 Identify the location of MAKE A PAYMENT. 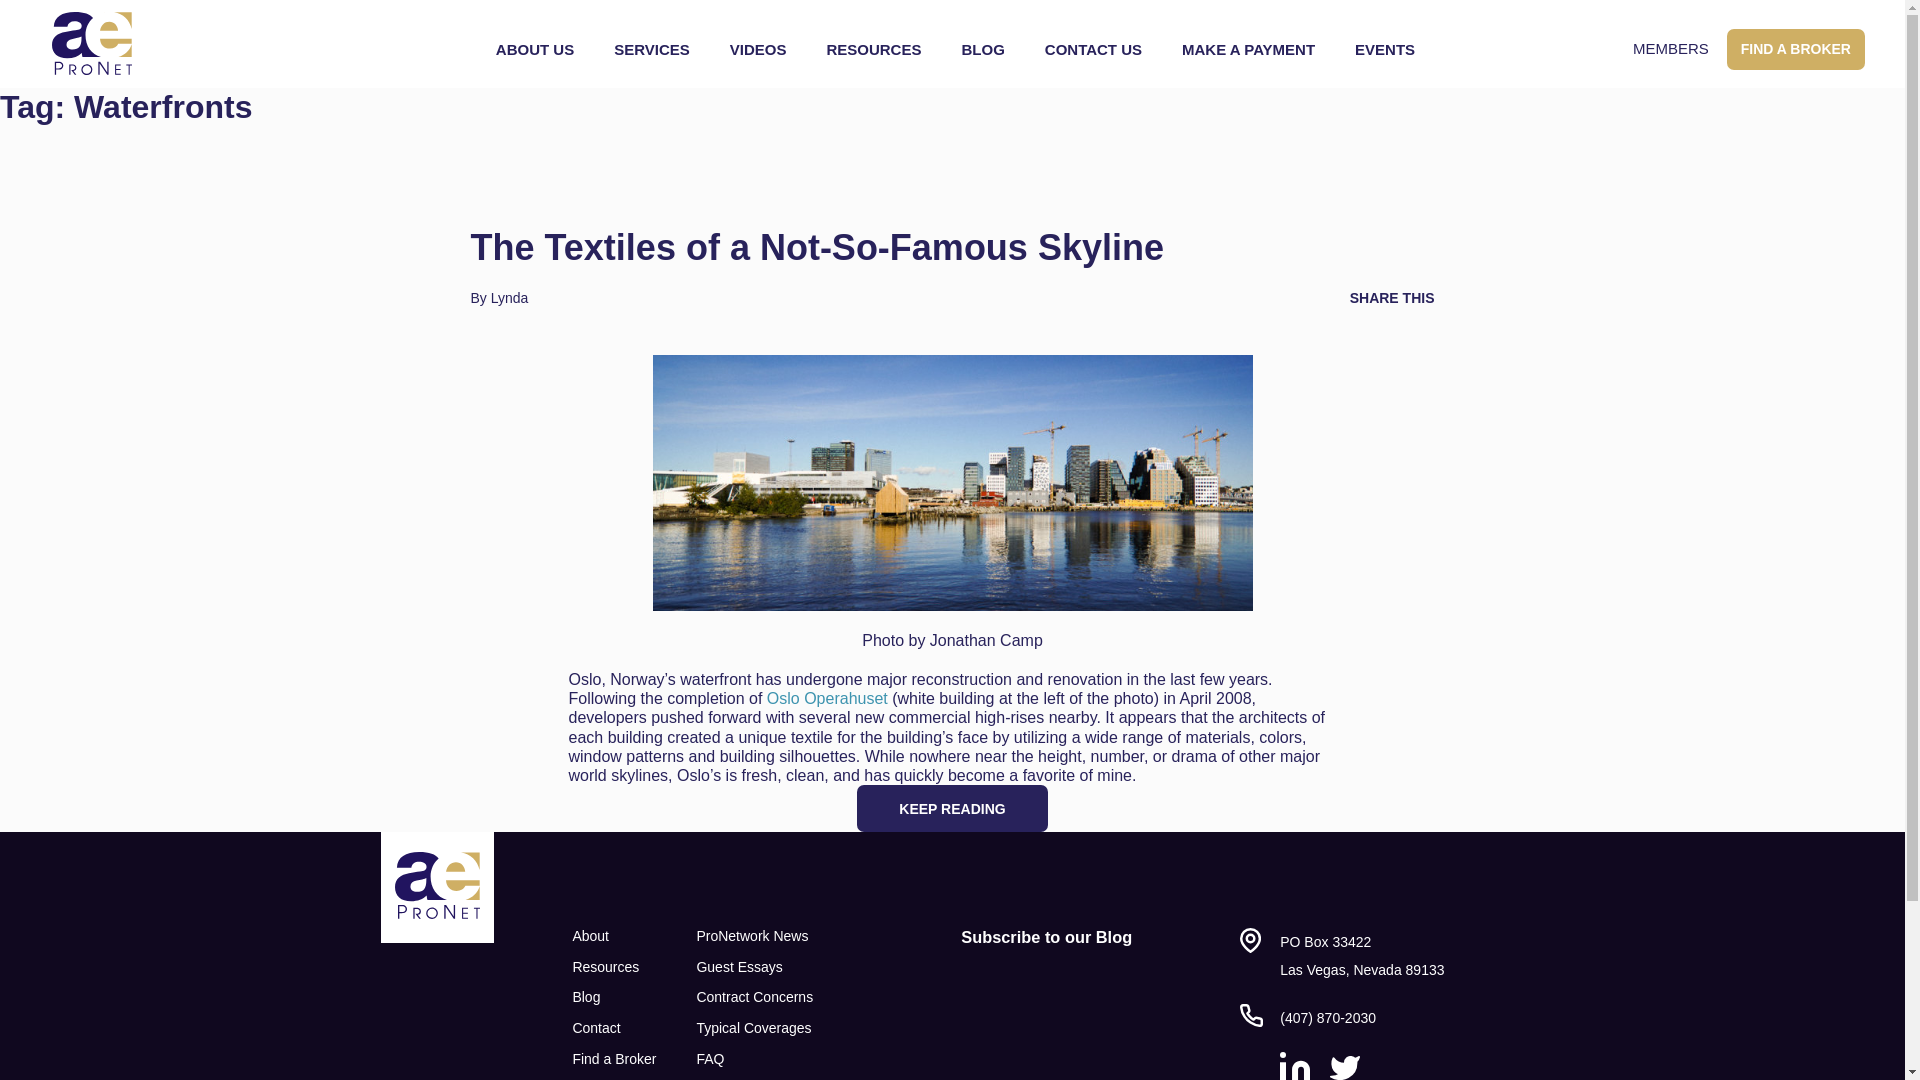
(1248, 50).